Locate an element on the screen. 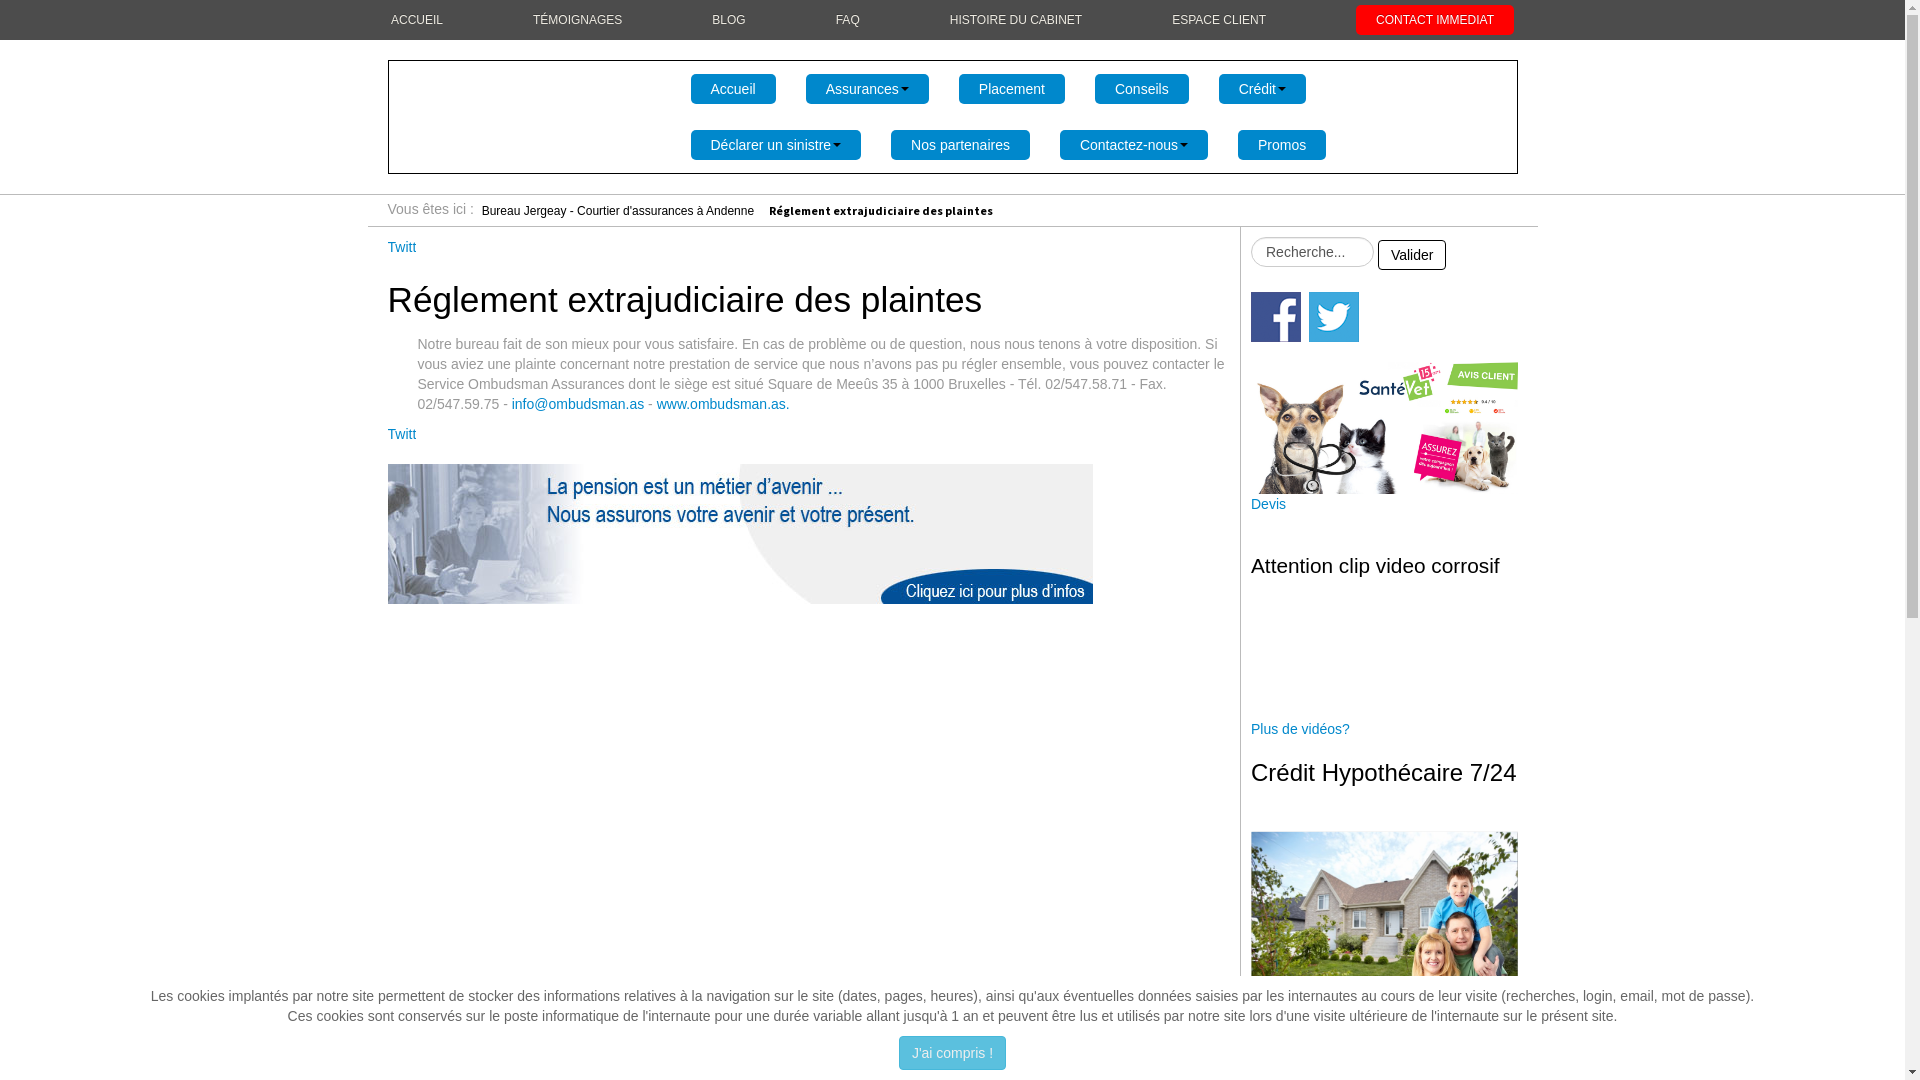 The height and width of the screenshot is (1080, 1920). Devis is located at coordinates (1268, 504).